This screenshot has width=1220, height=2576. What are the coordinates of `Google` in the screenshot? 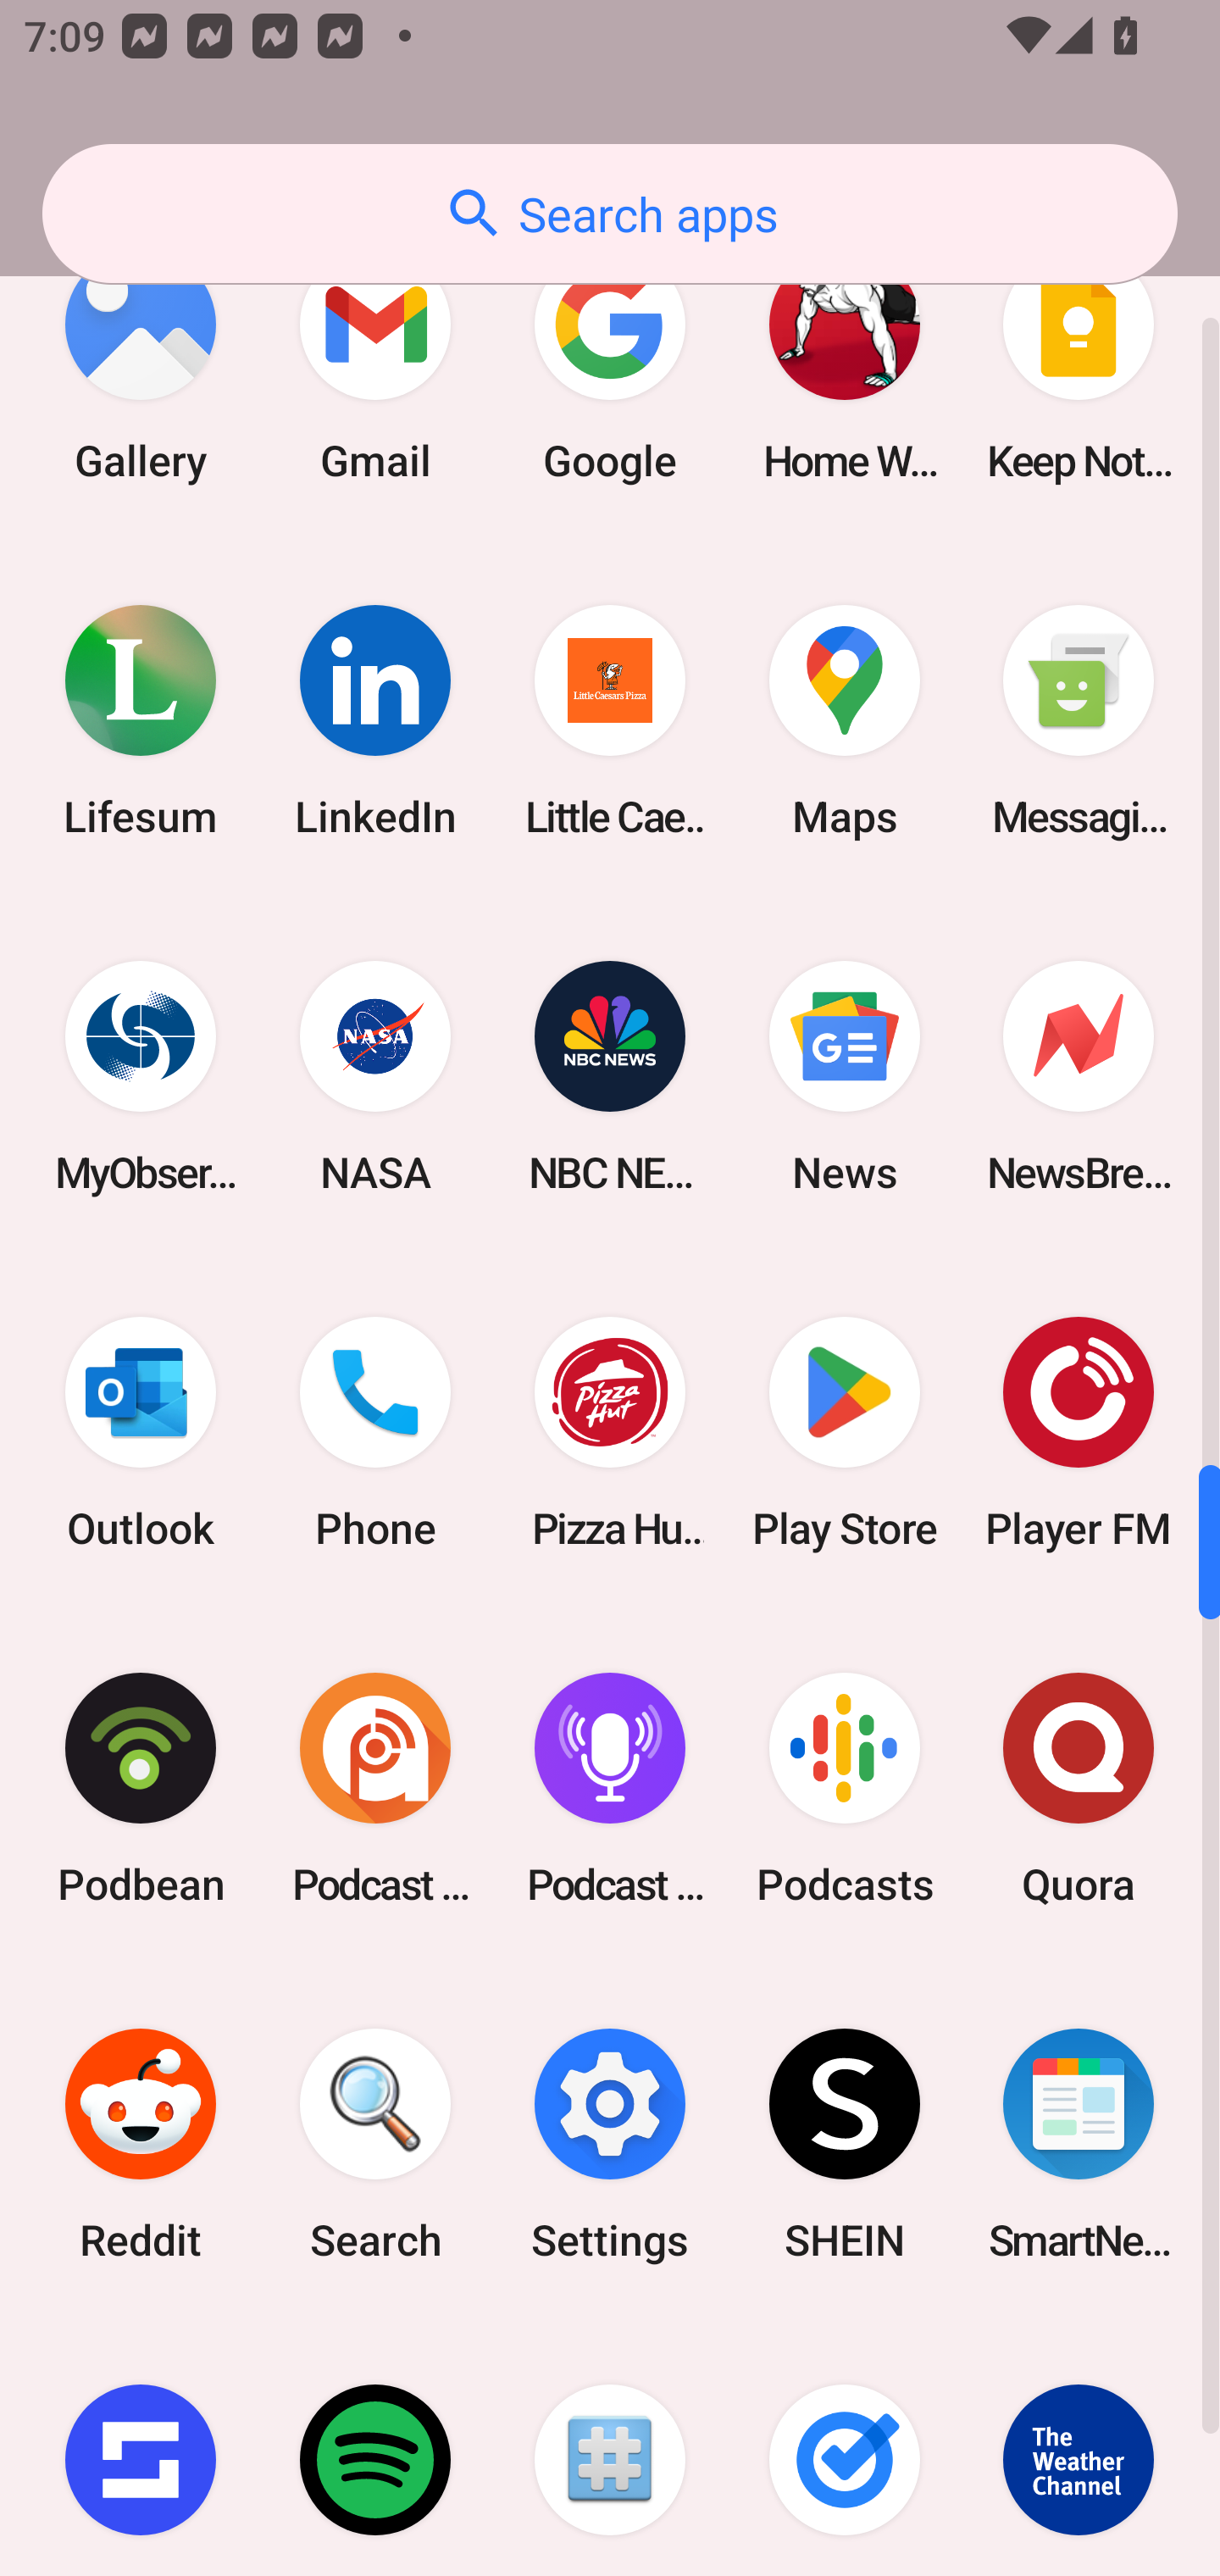 It's located at (610, 365).